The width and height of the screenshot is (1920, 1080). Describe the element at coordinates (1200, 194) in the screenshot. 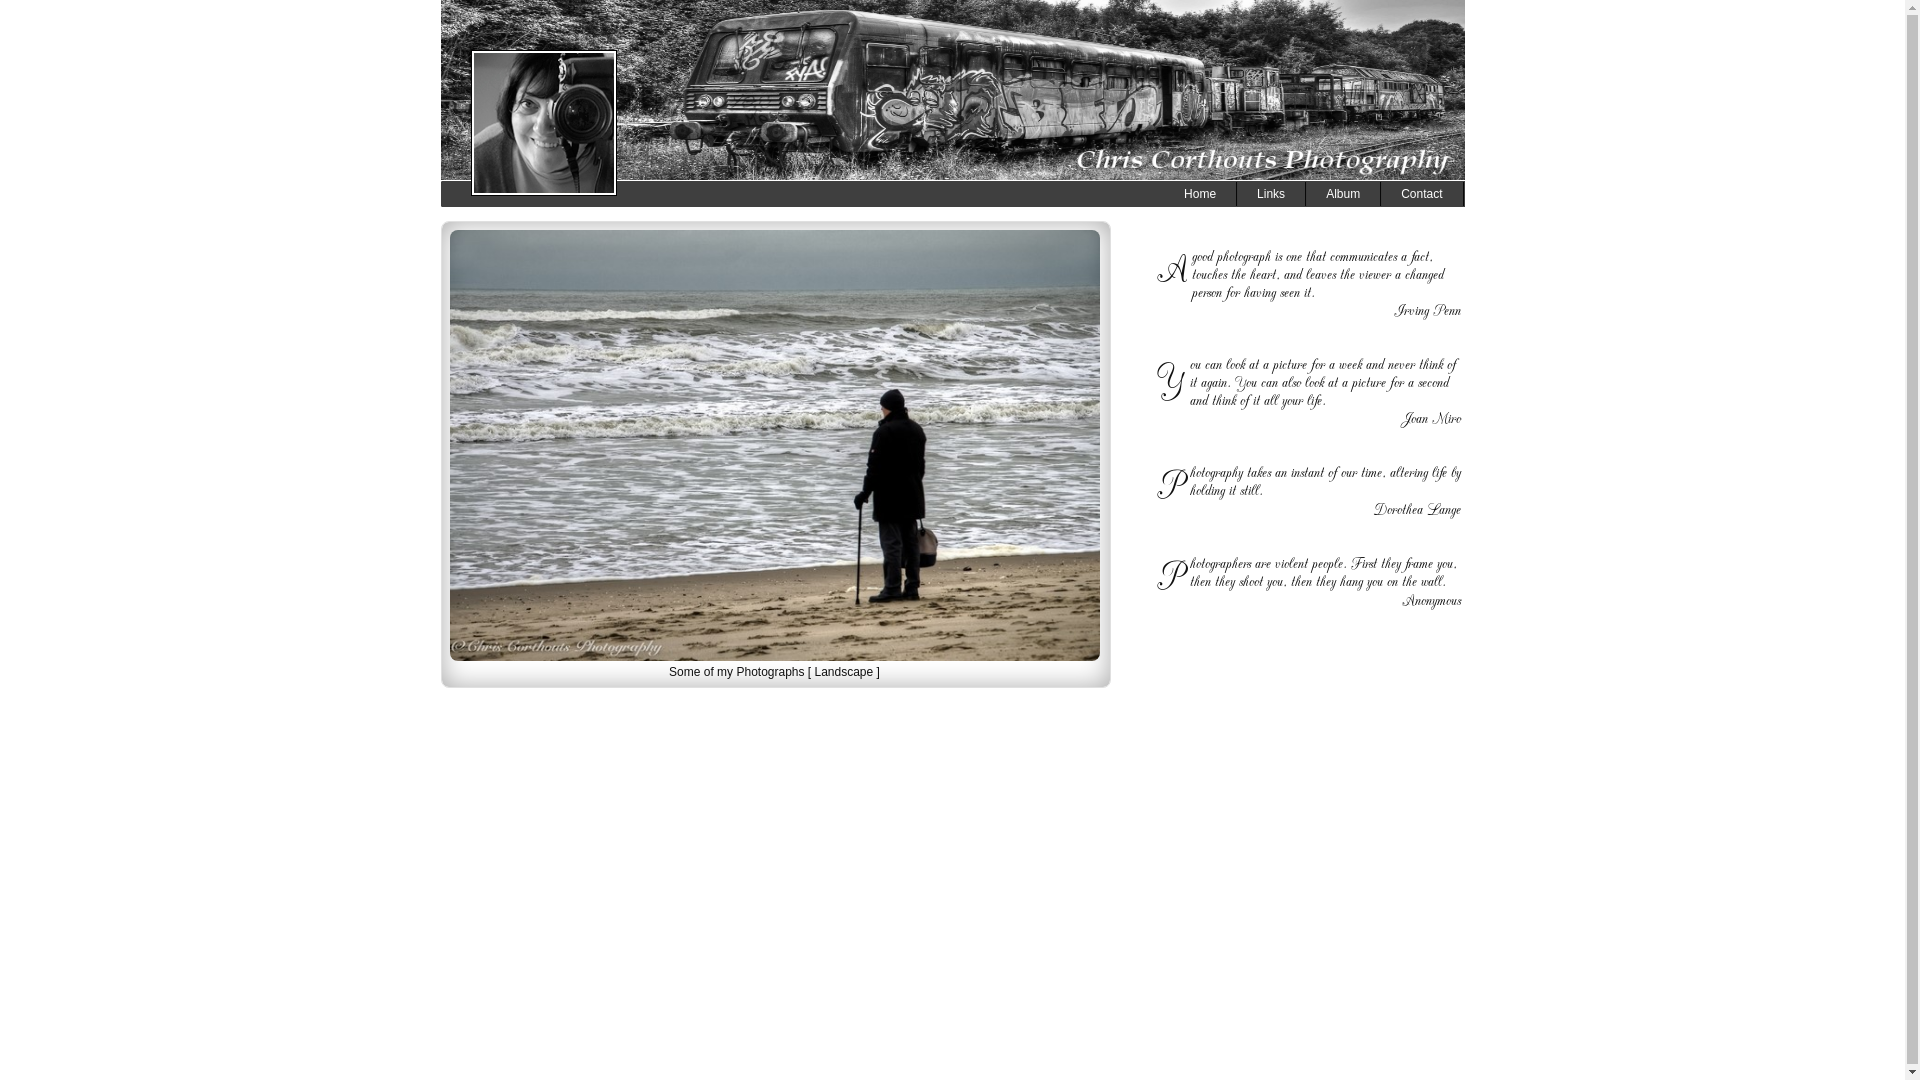

I see `Home` at that location.